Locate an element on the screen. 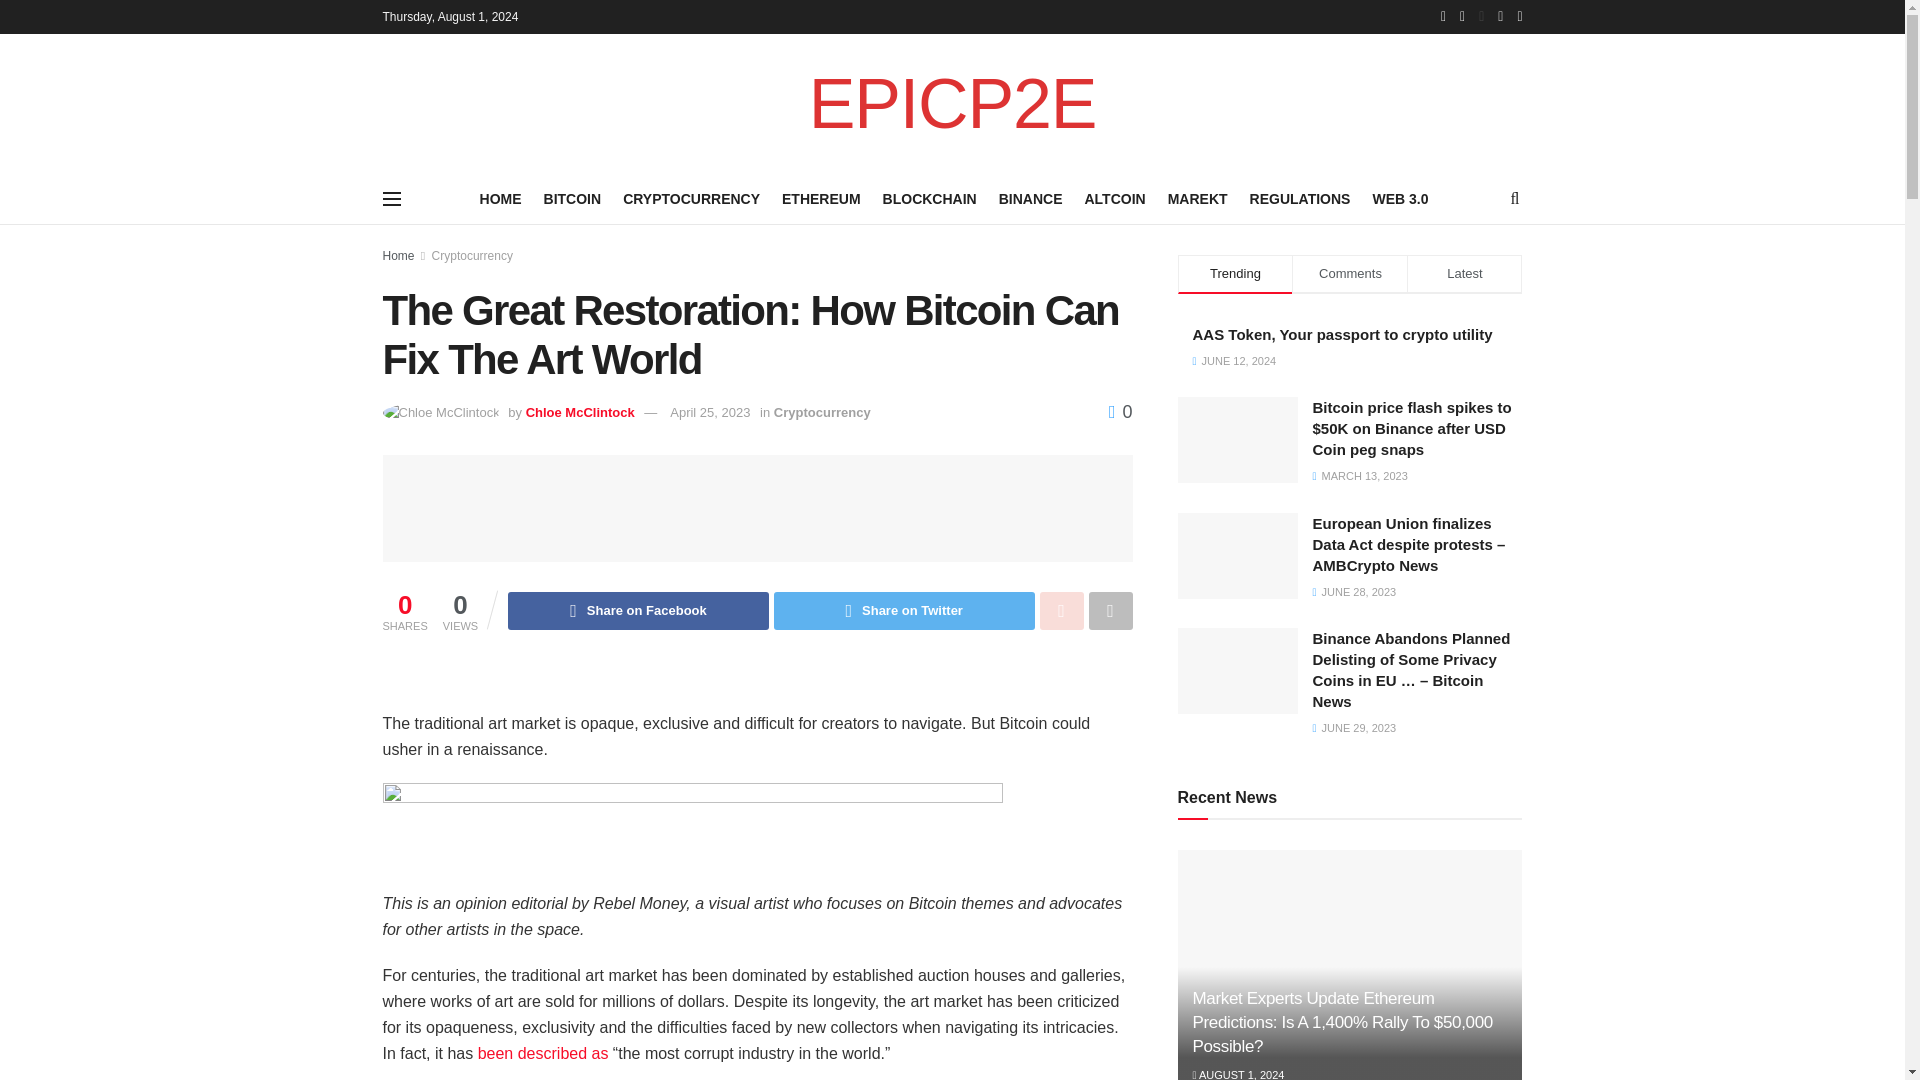 This screenshot has height=1080, width=1920. April 25, 2023 is located at coordinates (710, 412).